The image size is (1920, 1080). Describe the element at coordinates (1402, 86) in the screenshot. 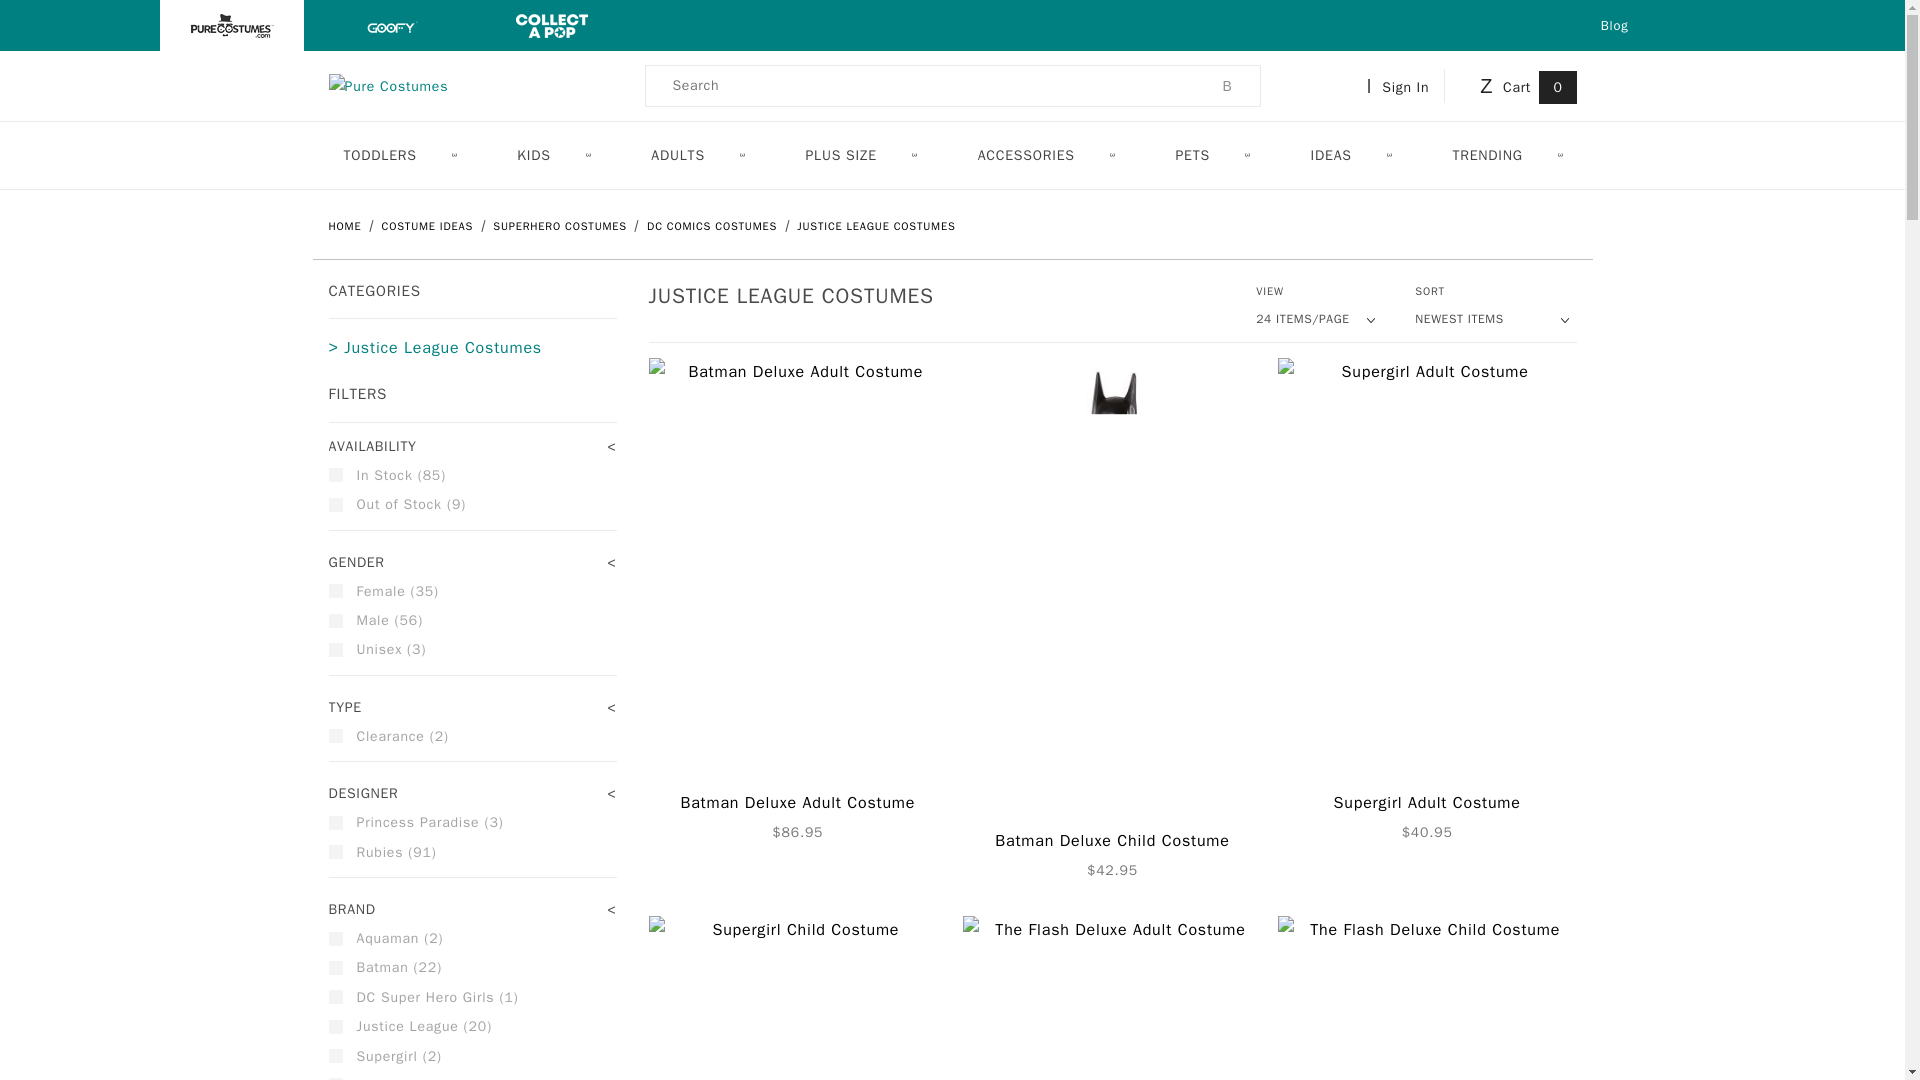

I see `Sign In` at that location.